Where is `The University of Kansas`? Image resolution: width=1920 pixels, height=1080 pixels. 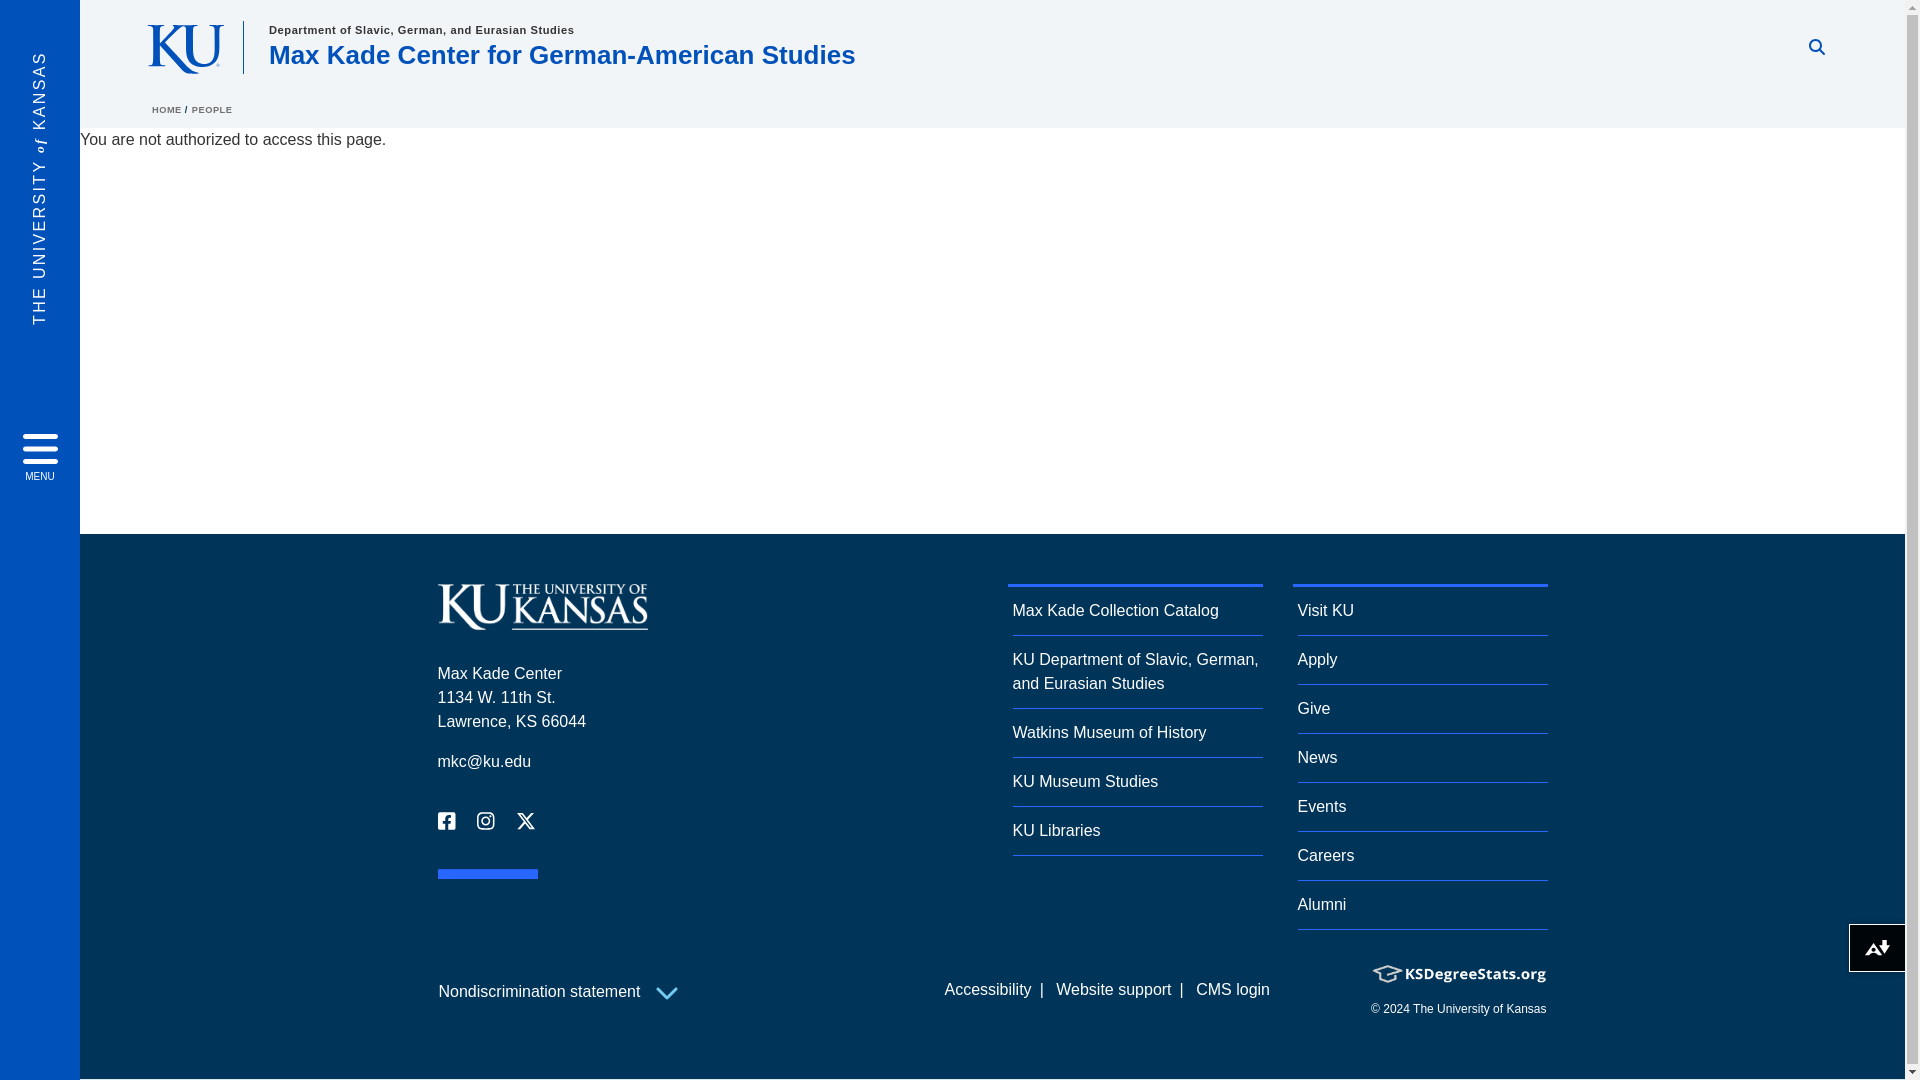
The University of Kansas is located at coordinates (542, 621).